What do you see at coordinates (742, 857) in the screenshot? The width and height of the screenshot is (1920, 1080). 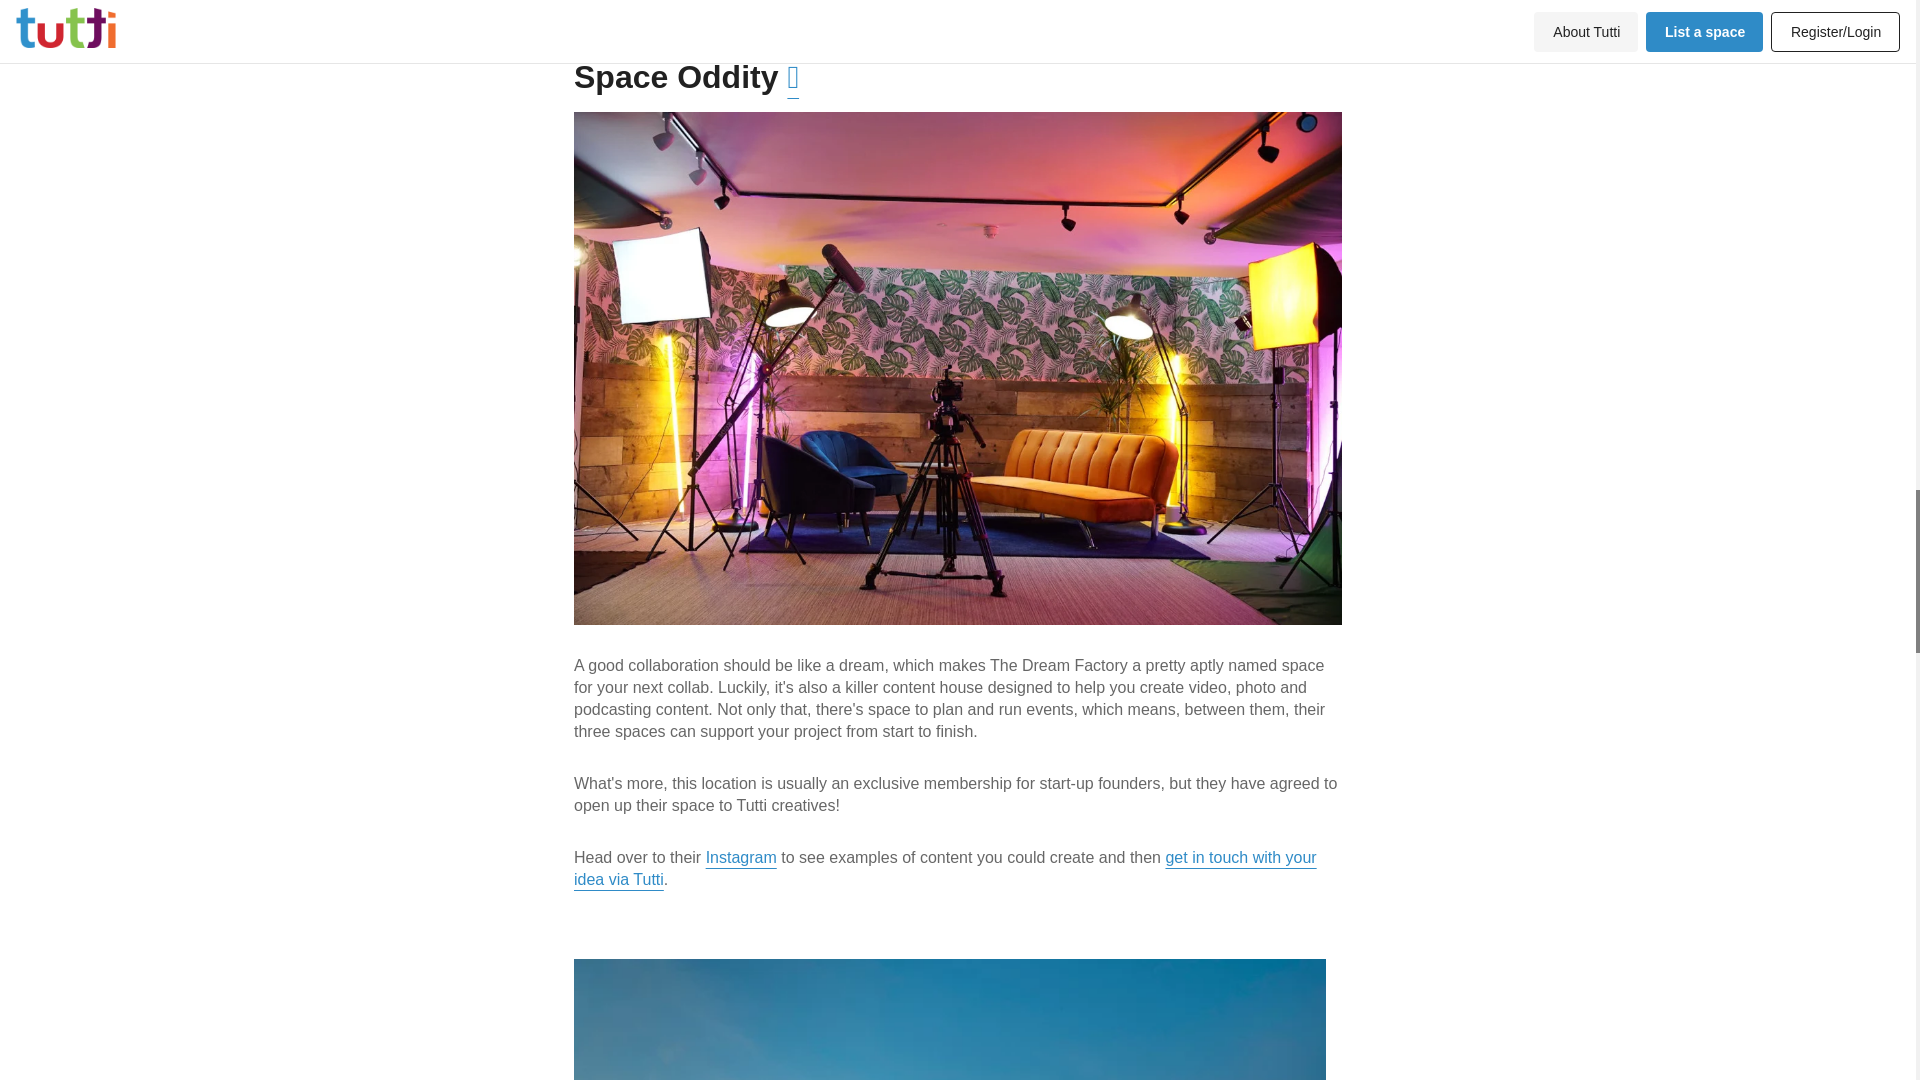 I see `Instagram` at bounding box center [742, 857].